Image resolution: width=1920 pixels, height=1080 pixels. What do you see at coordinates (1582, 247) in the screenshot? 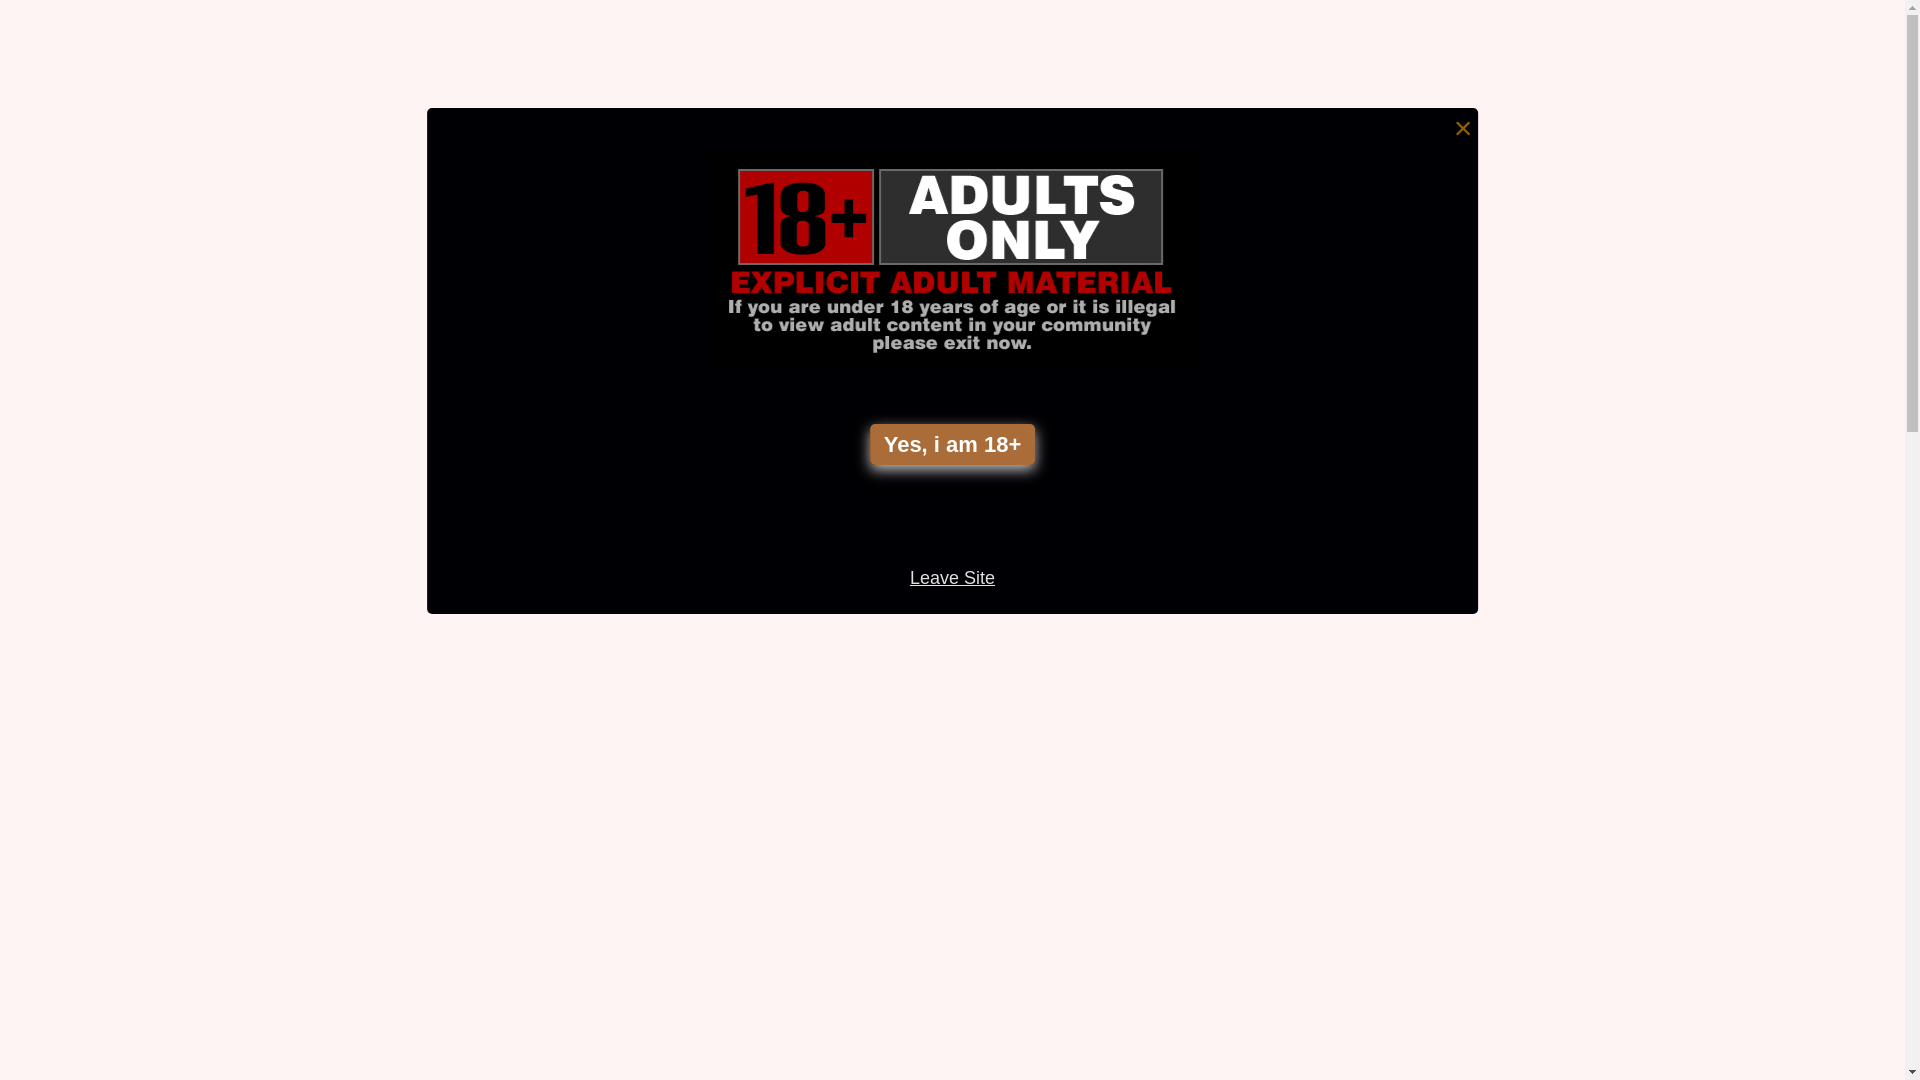
I see `Online dating sites swingers` at bounding box center [1582, 247].